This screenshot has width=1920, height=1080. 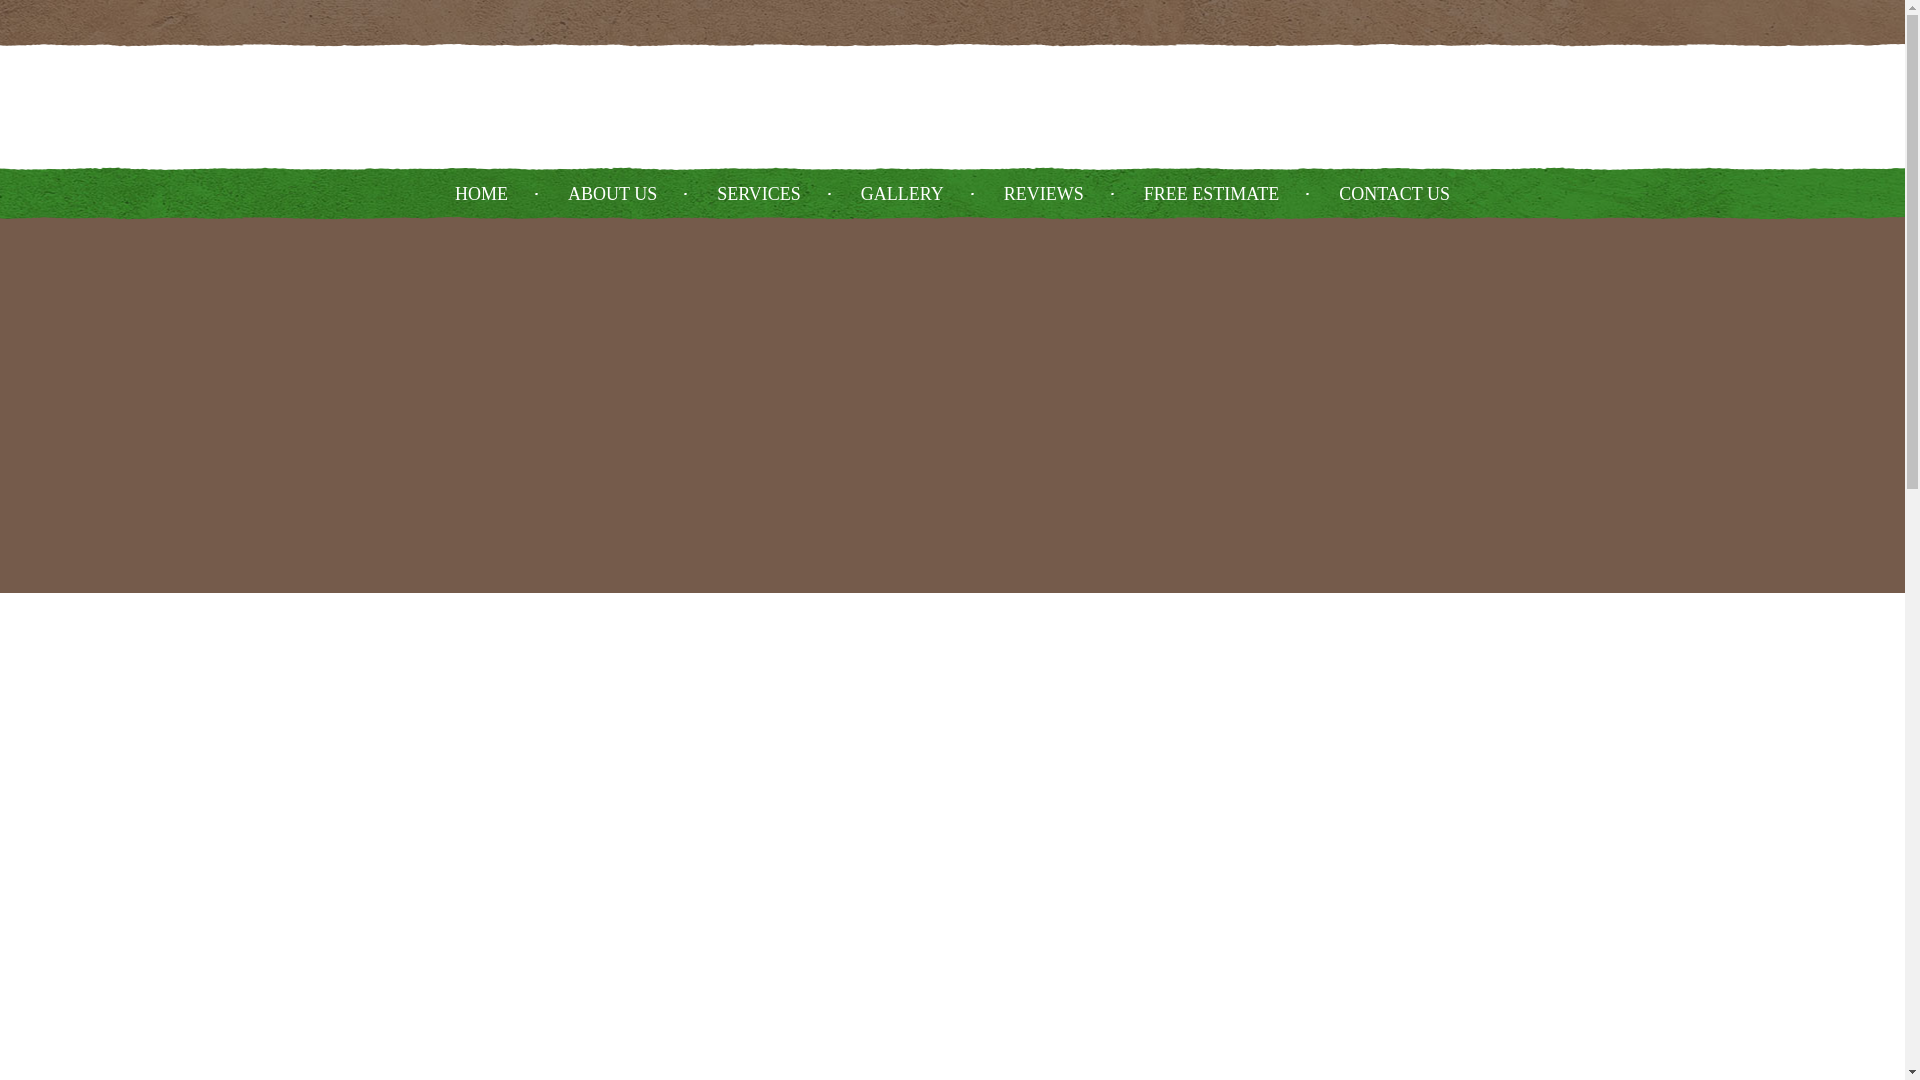 What do you see at coordinates (612, 193) in the screenshot?
I see `ABOUT US` at bounding box center [612, 193].